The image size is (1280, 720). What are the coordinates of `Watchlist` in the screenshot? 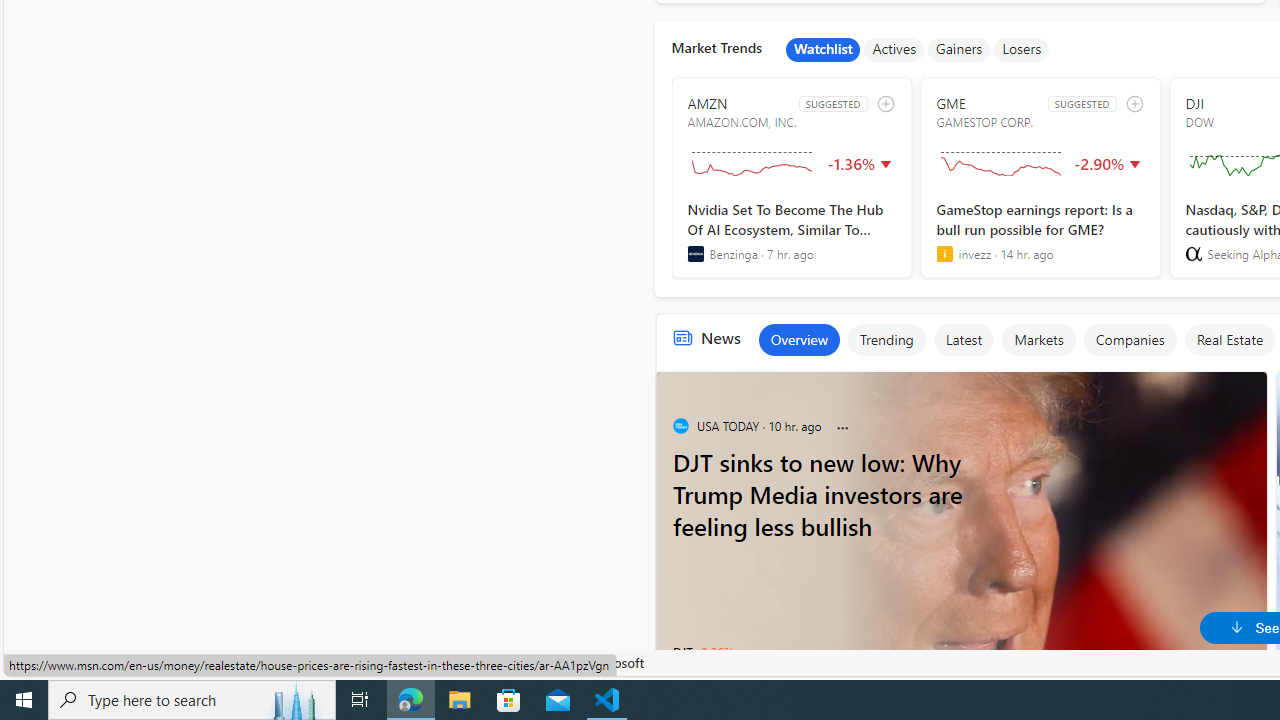 It's located at (823, 50).